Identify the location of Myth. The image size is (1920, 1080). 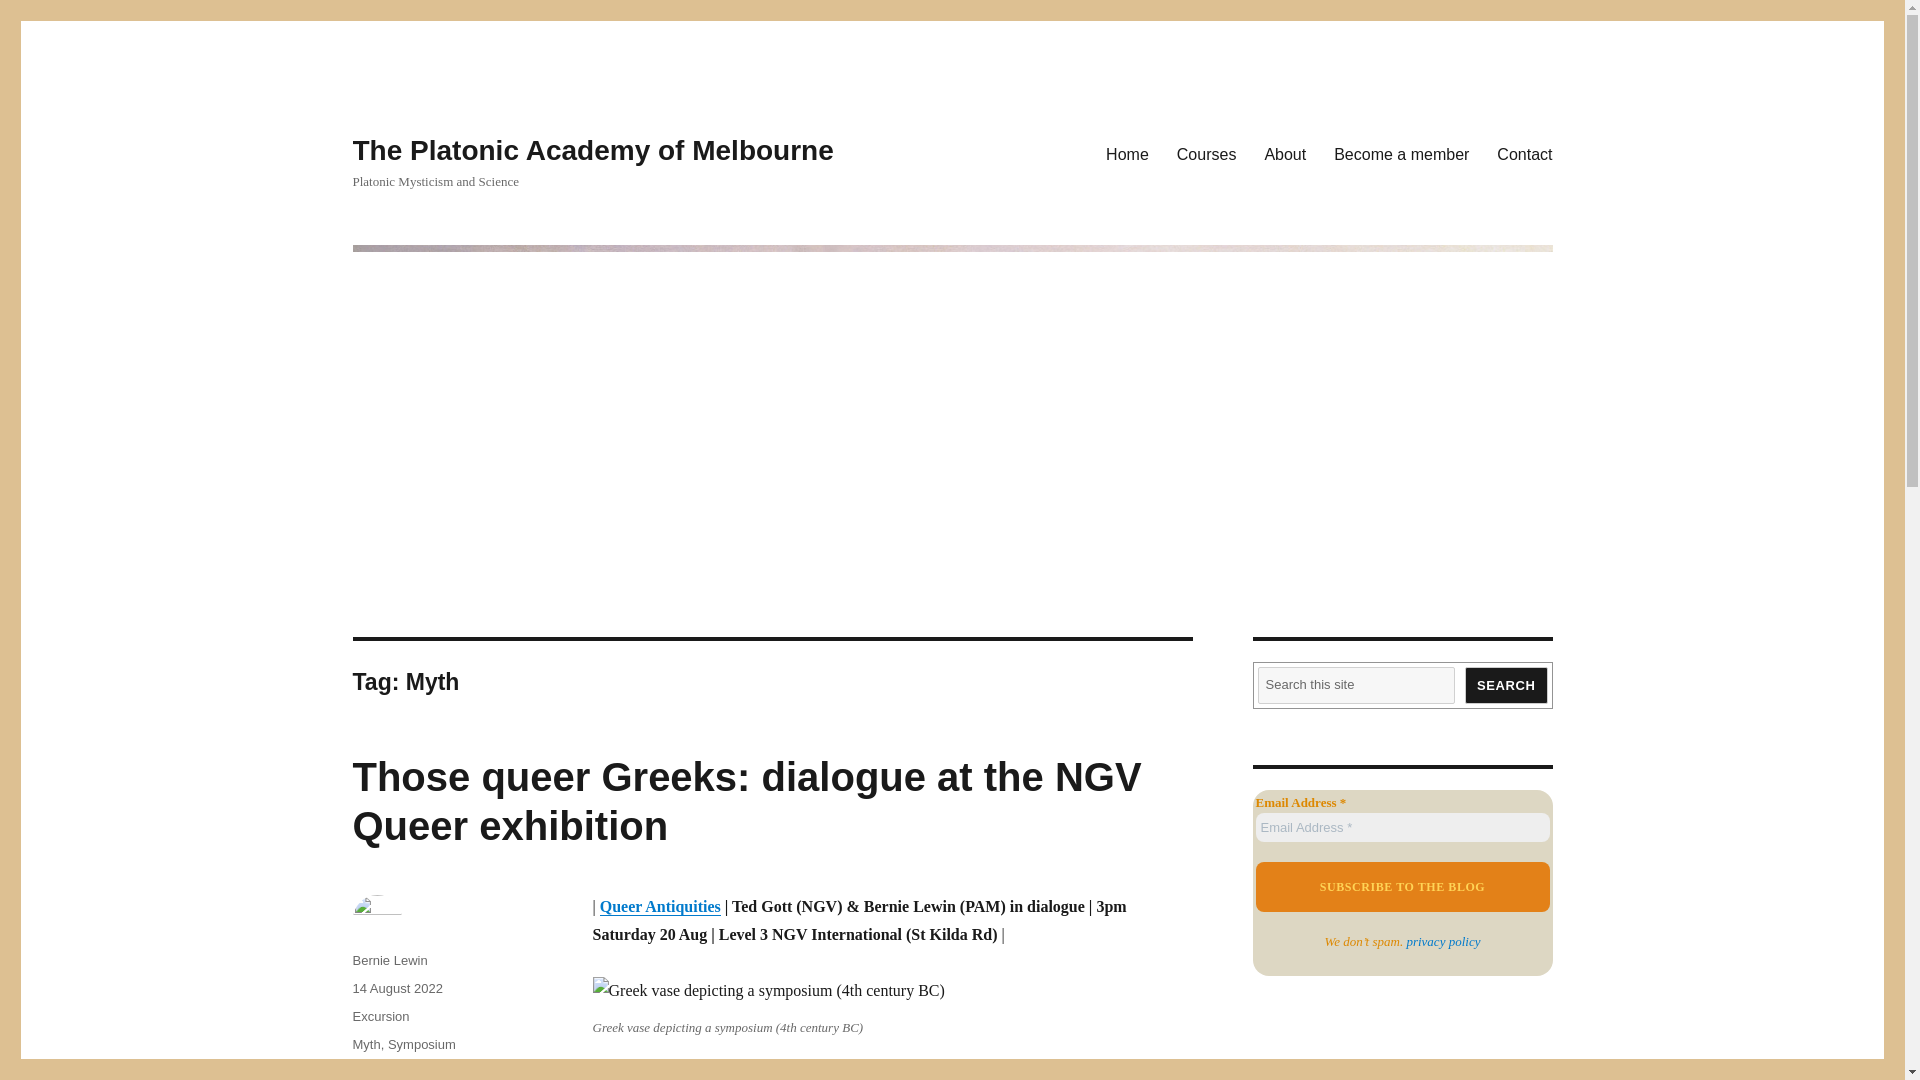
(366, 1044).